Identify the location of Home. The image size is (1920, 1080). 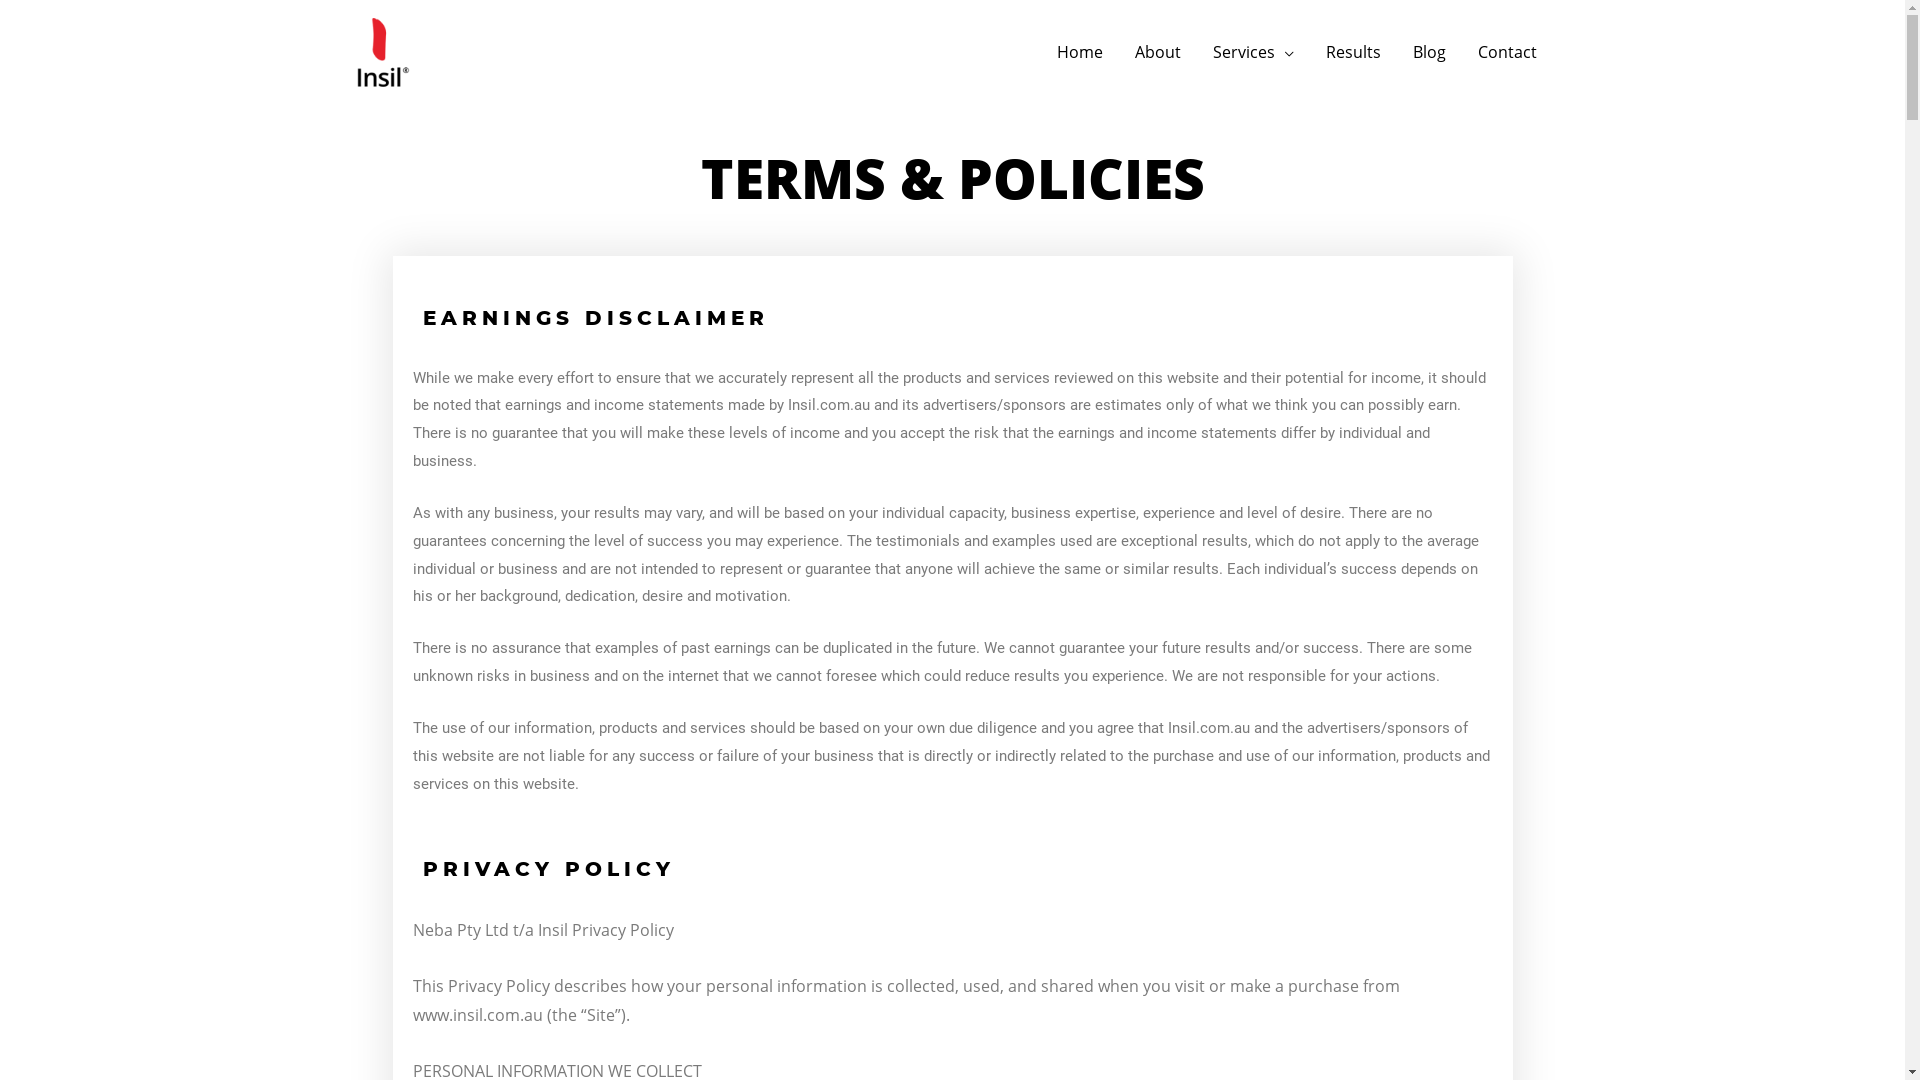
(1079, 52).